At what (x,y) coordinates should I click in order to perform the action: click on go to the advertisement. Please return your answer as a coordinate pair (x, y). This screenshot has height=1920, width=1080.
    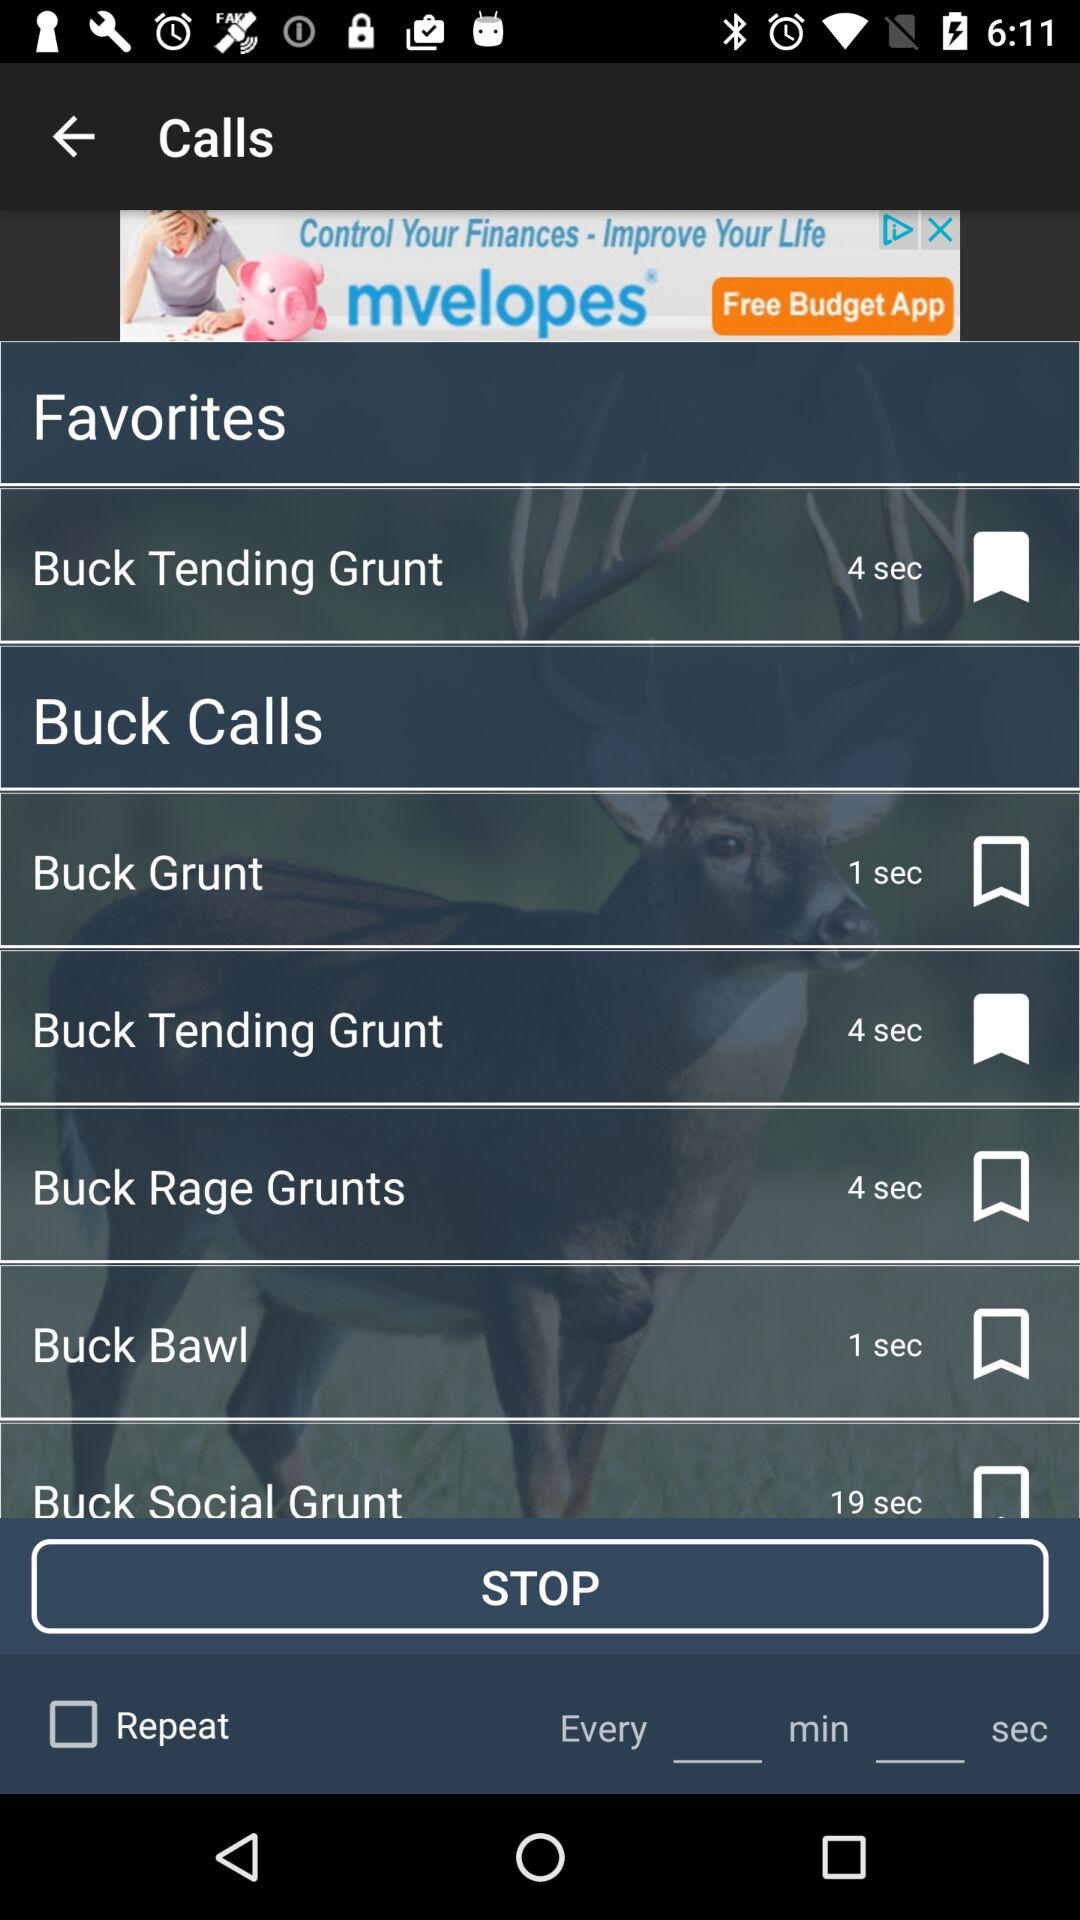
    Looking at the image, I should click on (540, 276).